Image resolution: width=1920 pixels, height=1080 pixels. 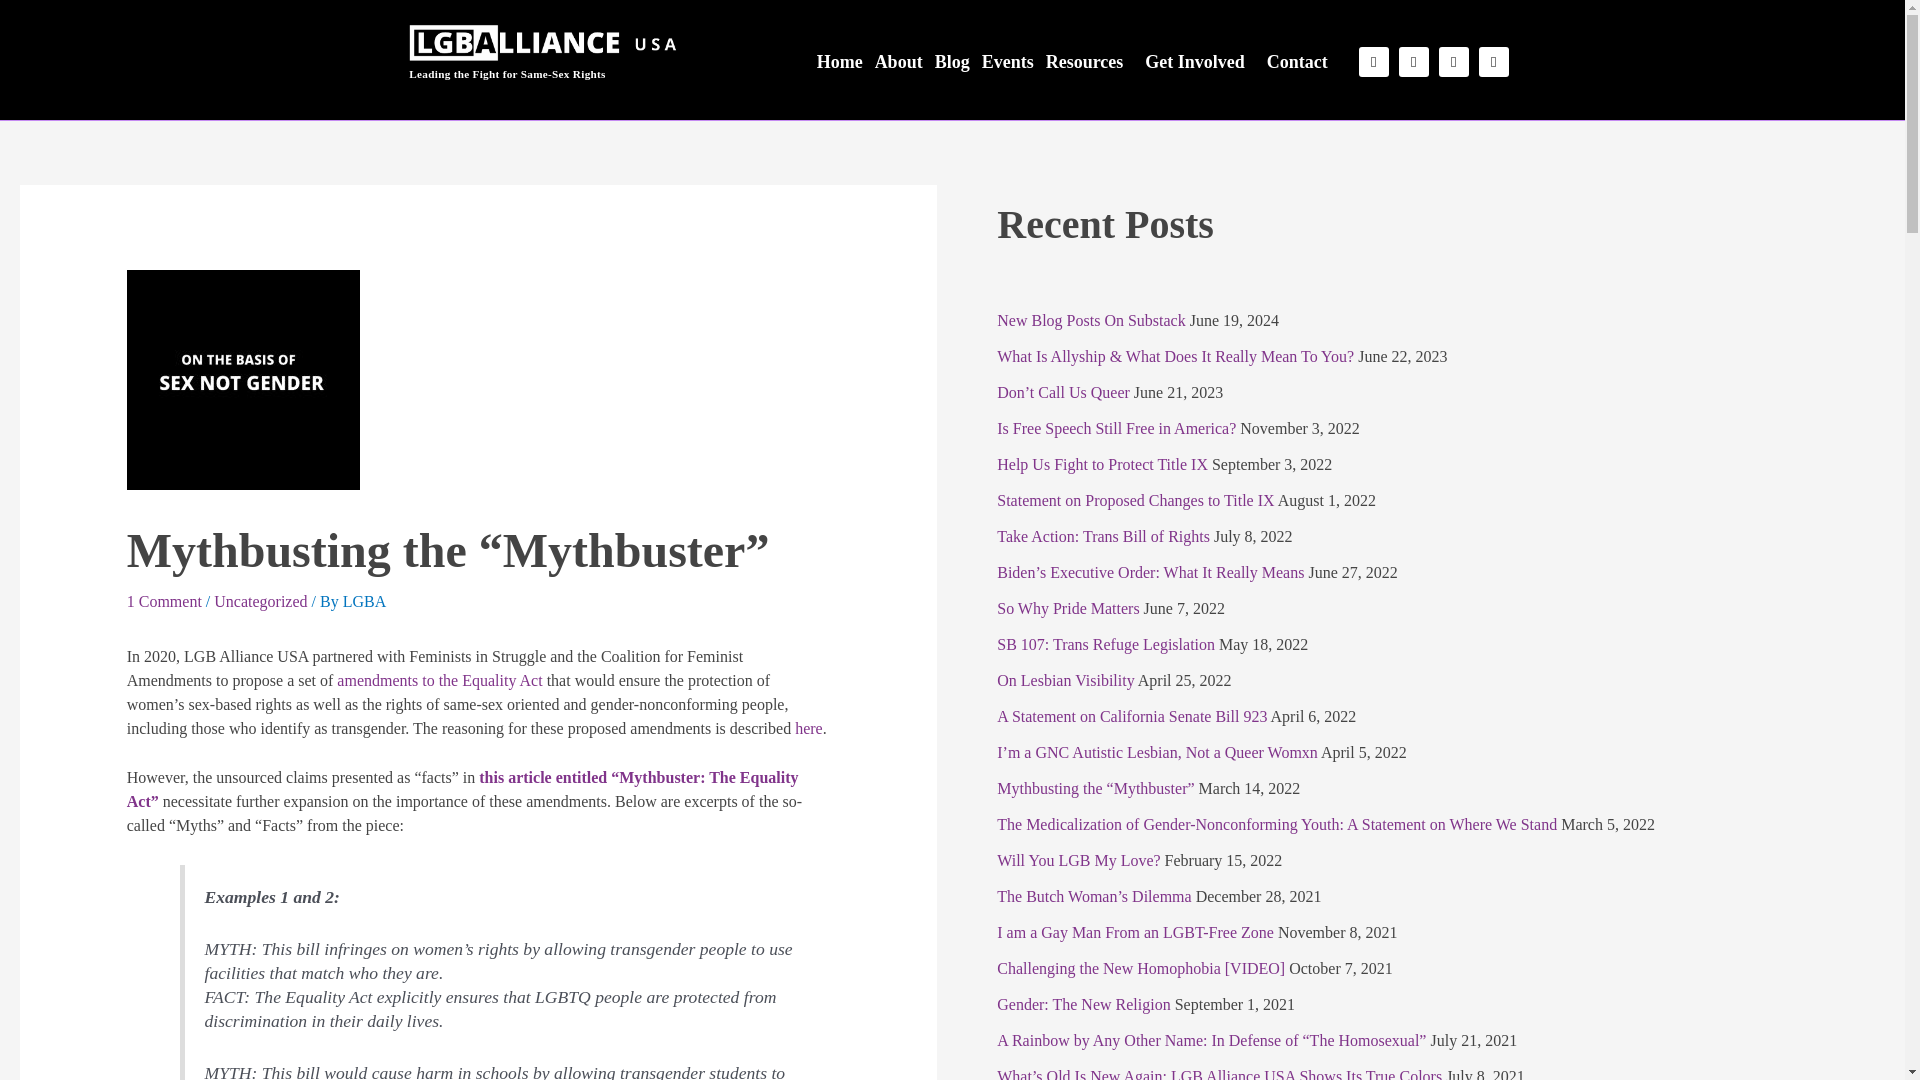 What do you see at coordinates (1494, 62) in the screenshot?
I see `Youtube` at bounding box center [1494, 62].